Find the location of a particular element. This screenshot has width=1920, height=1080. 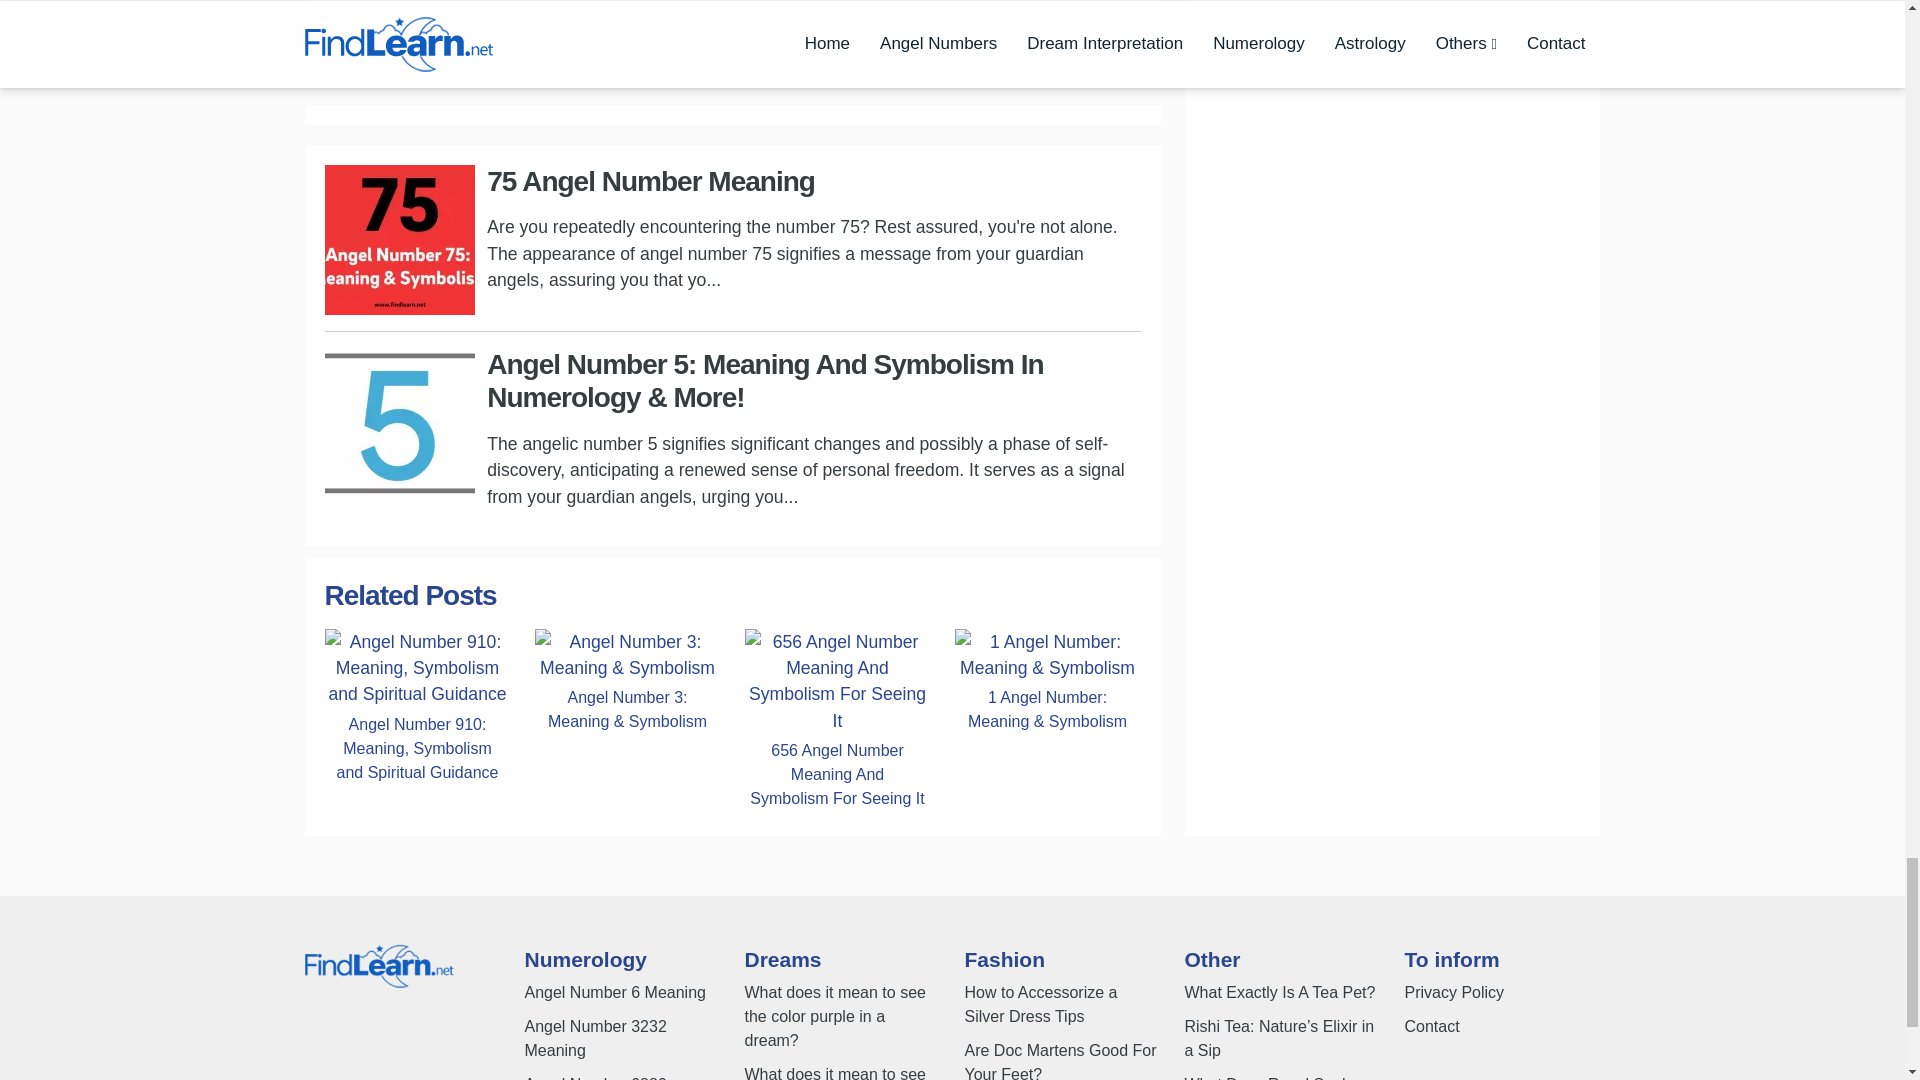

Angel Number 910: Meaning, Symbolism and Spiritual Guidance is located at coordinates (417, 666).